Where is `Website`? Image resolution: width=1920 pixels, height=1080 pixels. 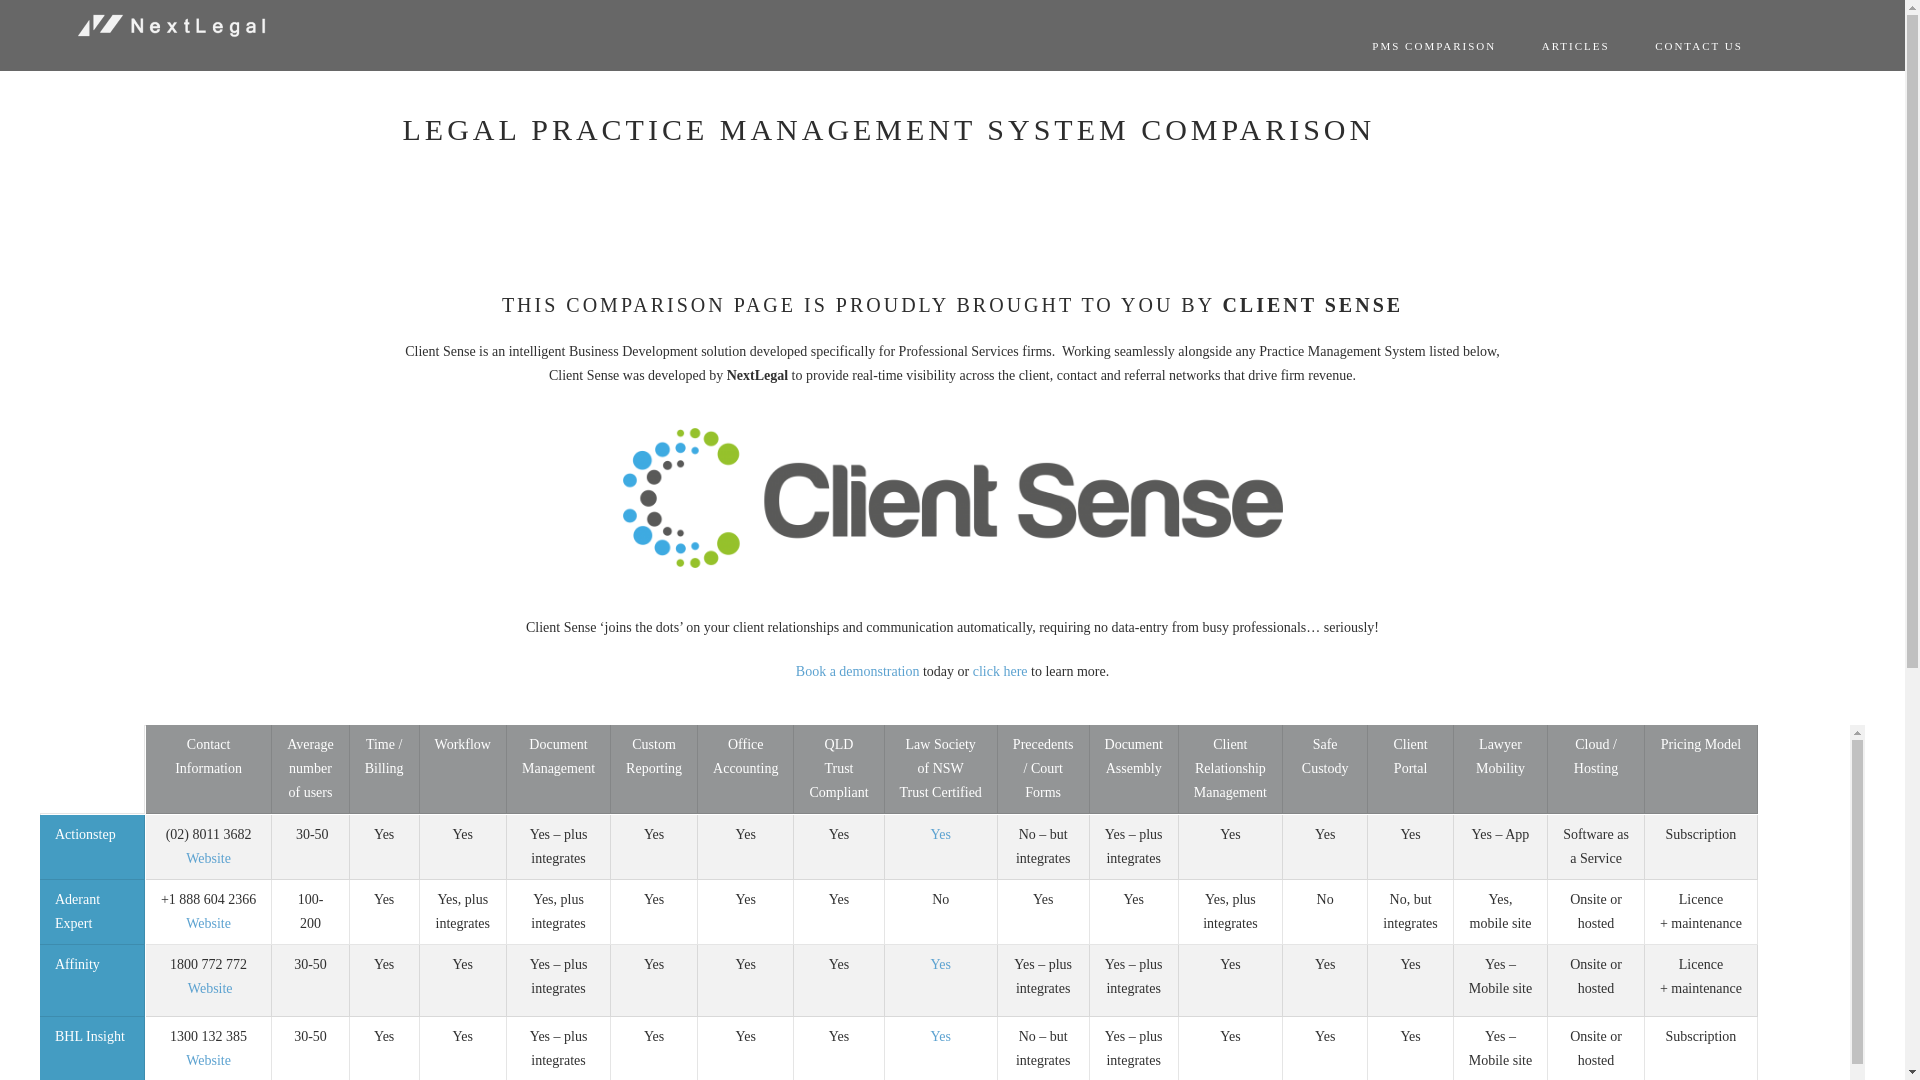
Website is located at coordinates (208, 858).